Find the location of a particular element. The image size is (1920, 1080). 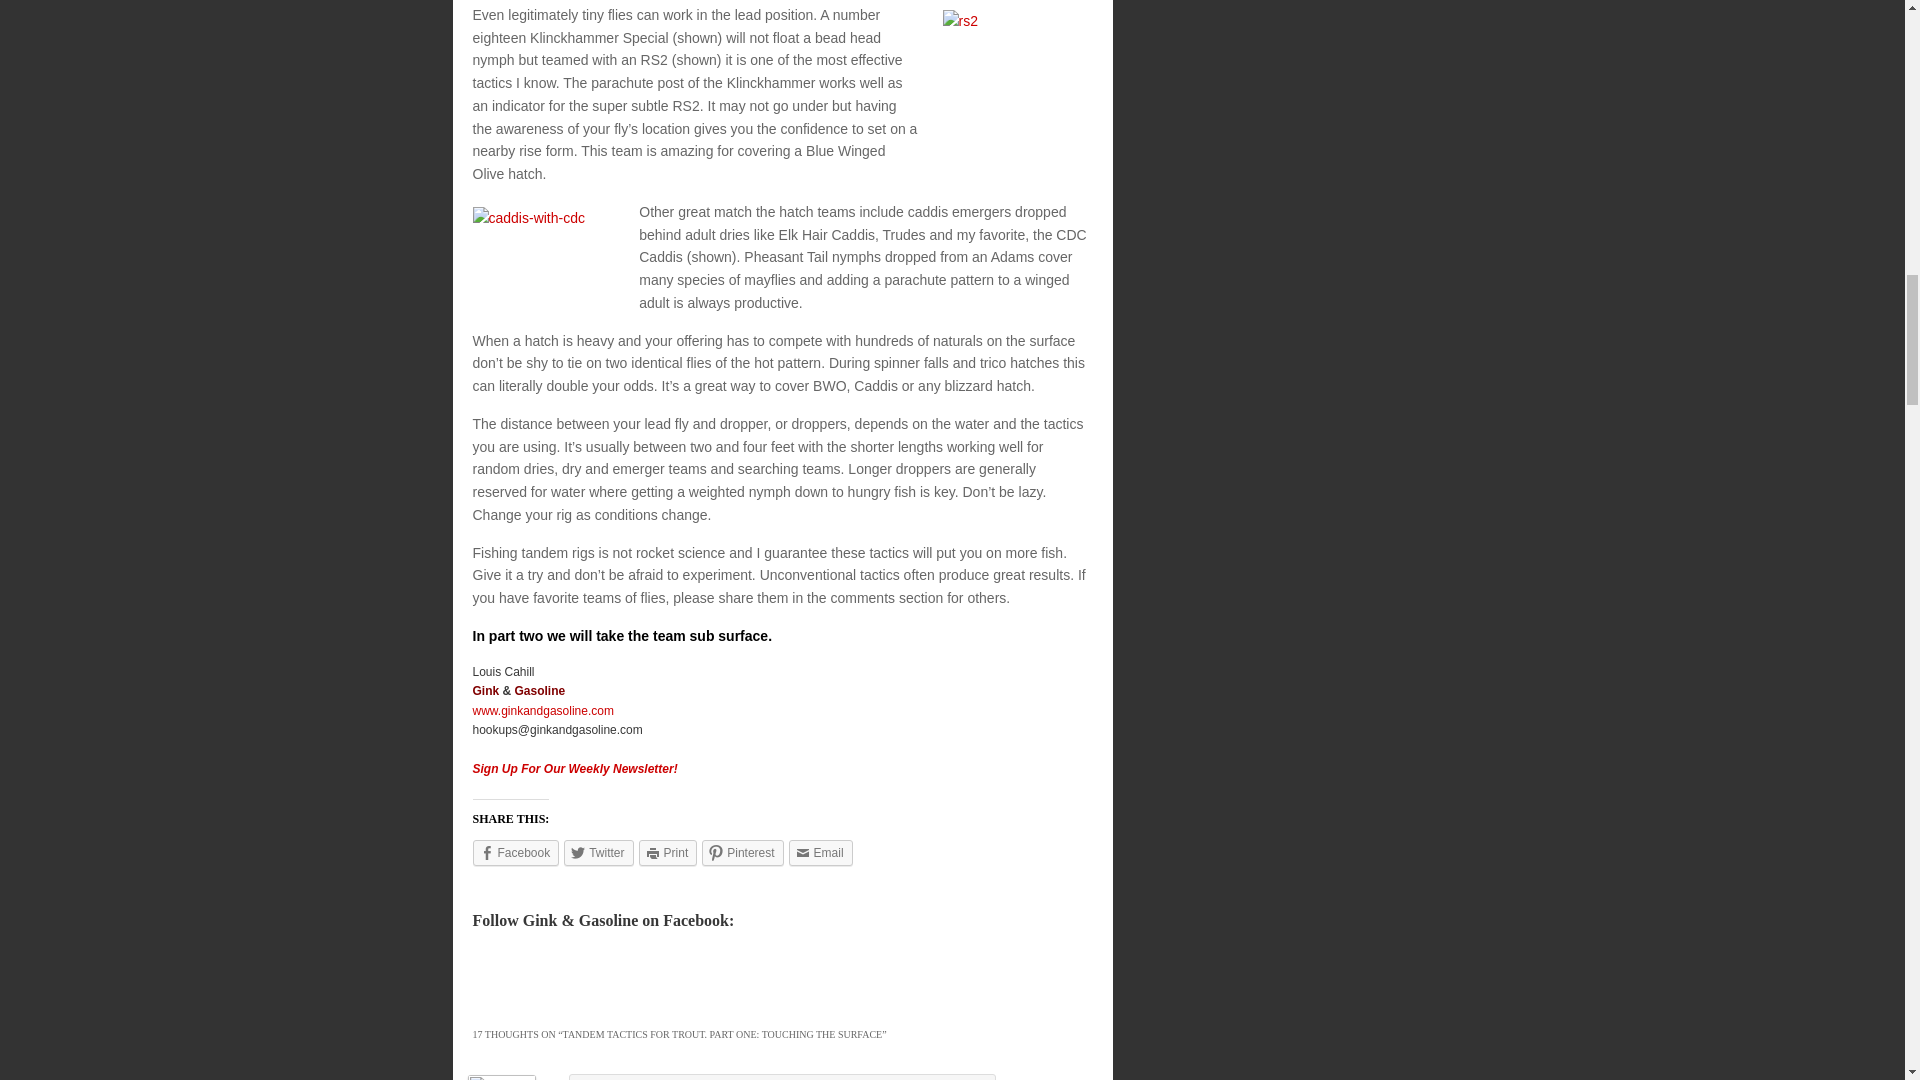

Twitter is located at coordinates (598, 853).